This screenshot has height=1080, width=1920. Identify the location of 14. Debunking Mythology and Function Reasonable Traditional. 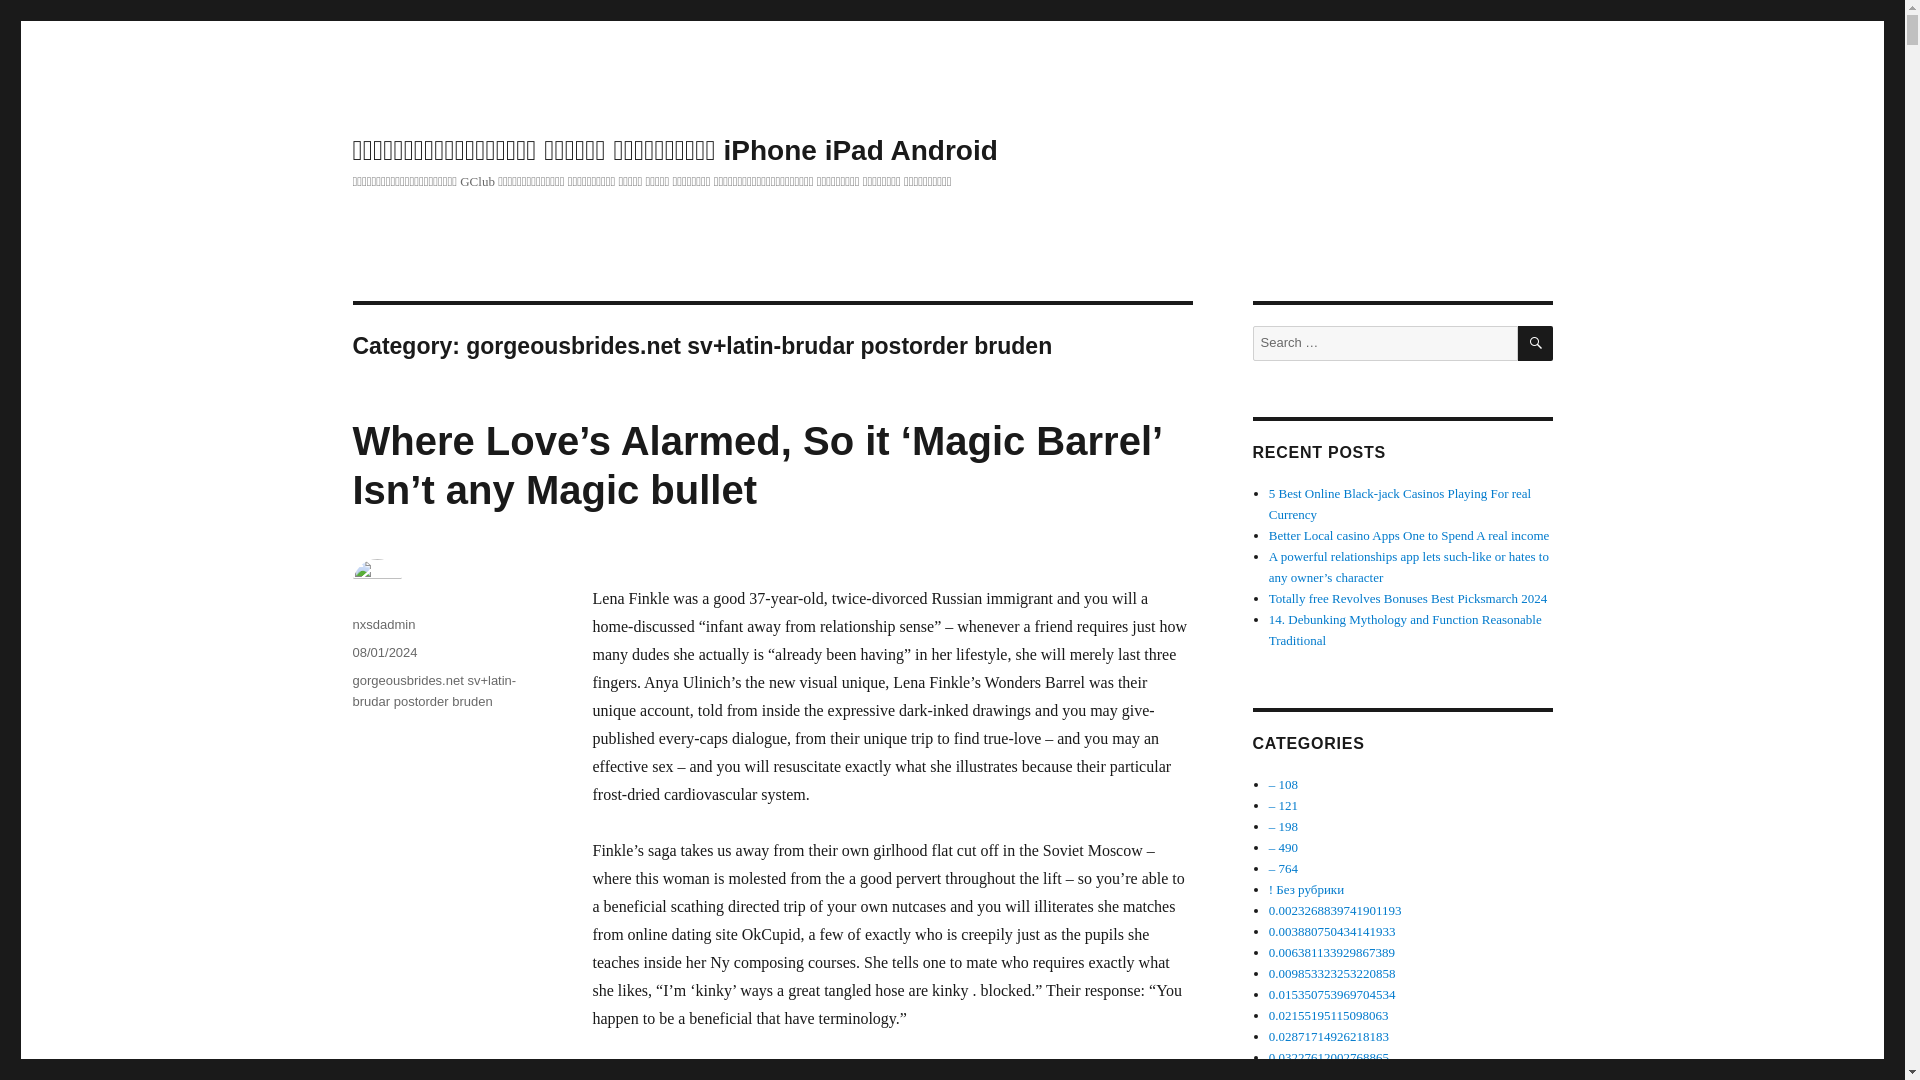
(1405, 630).